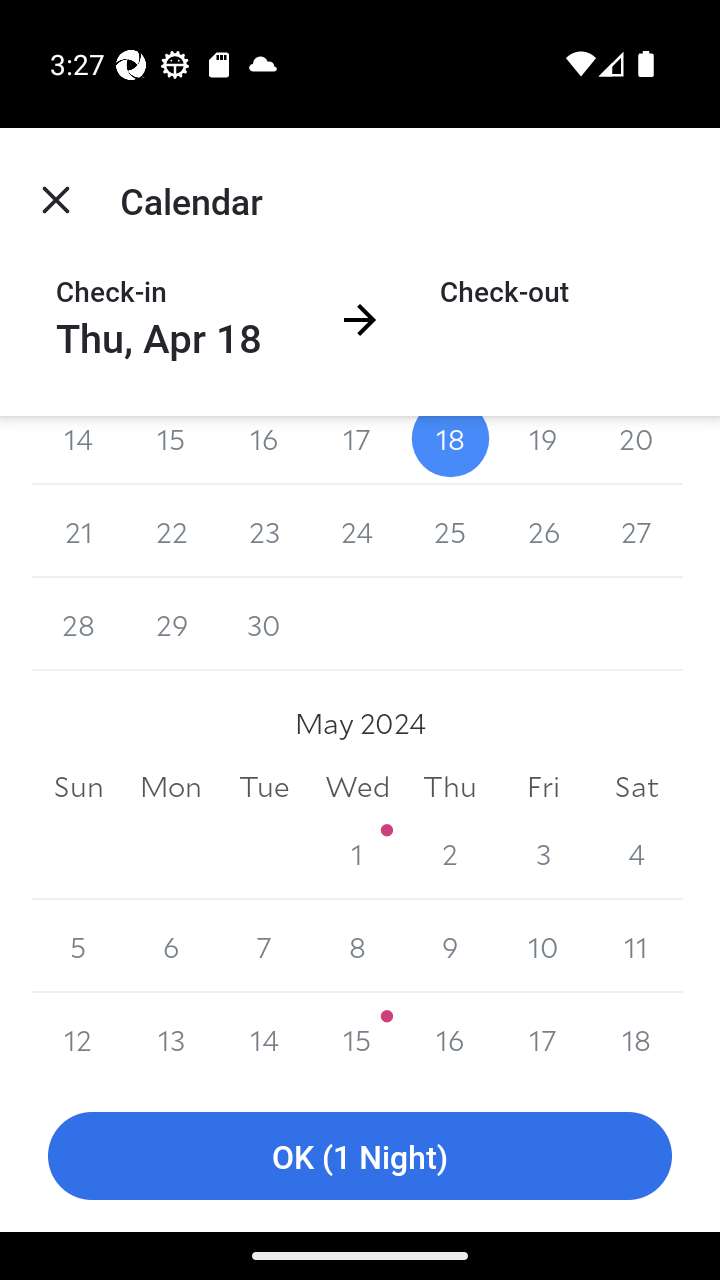  I want to click on 15 15 April 2024, so click(172, 450).